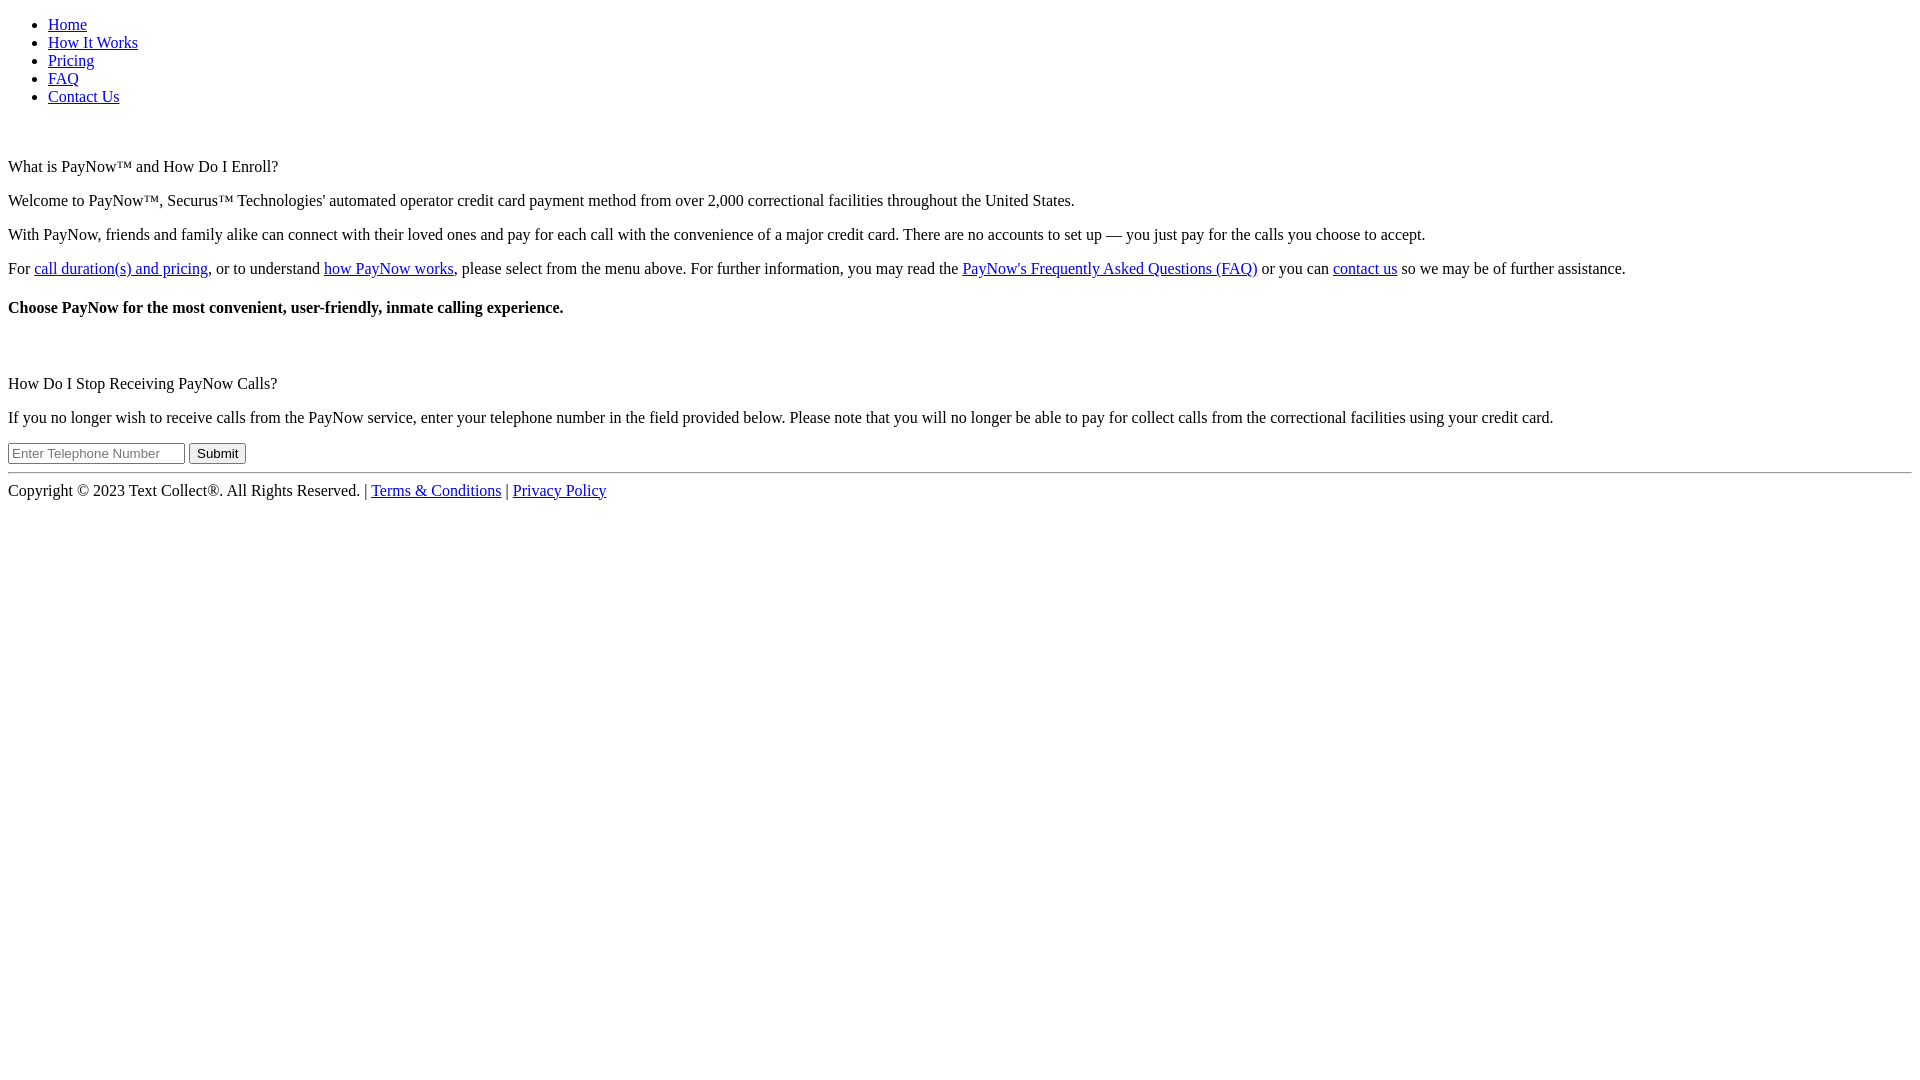  What do you see at coordinates (560, 490) in the screenshot?
I see `Privacy Policy` at bounding box center [560, 490].